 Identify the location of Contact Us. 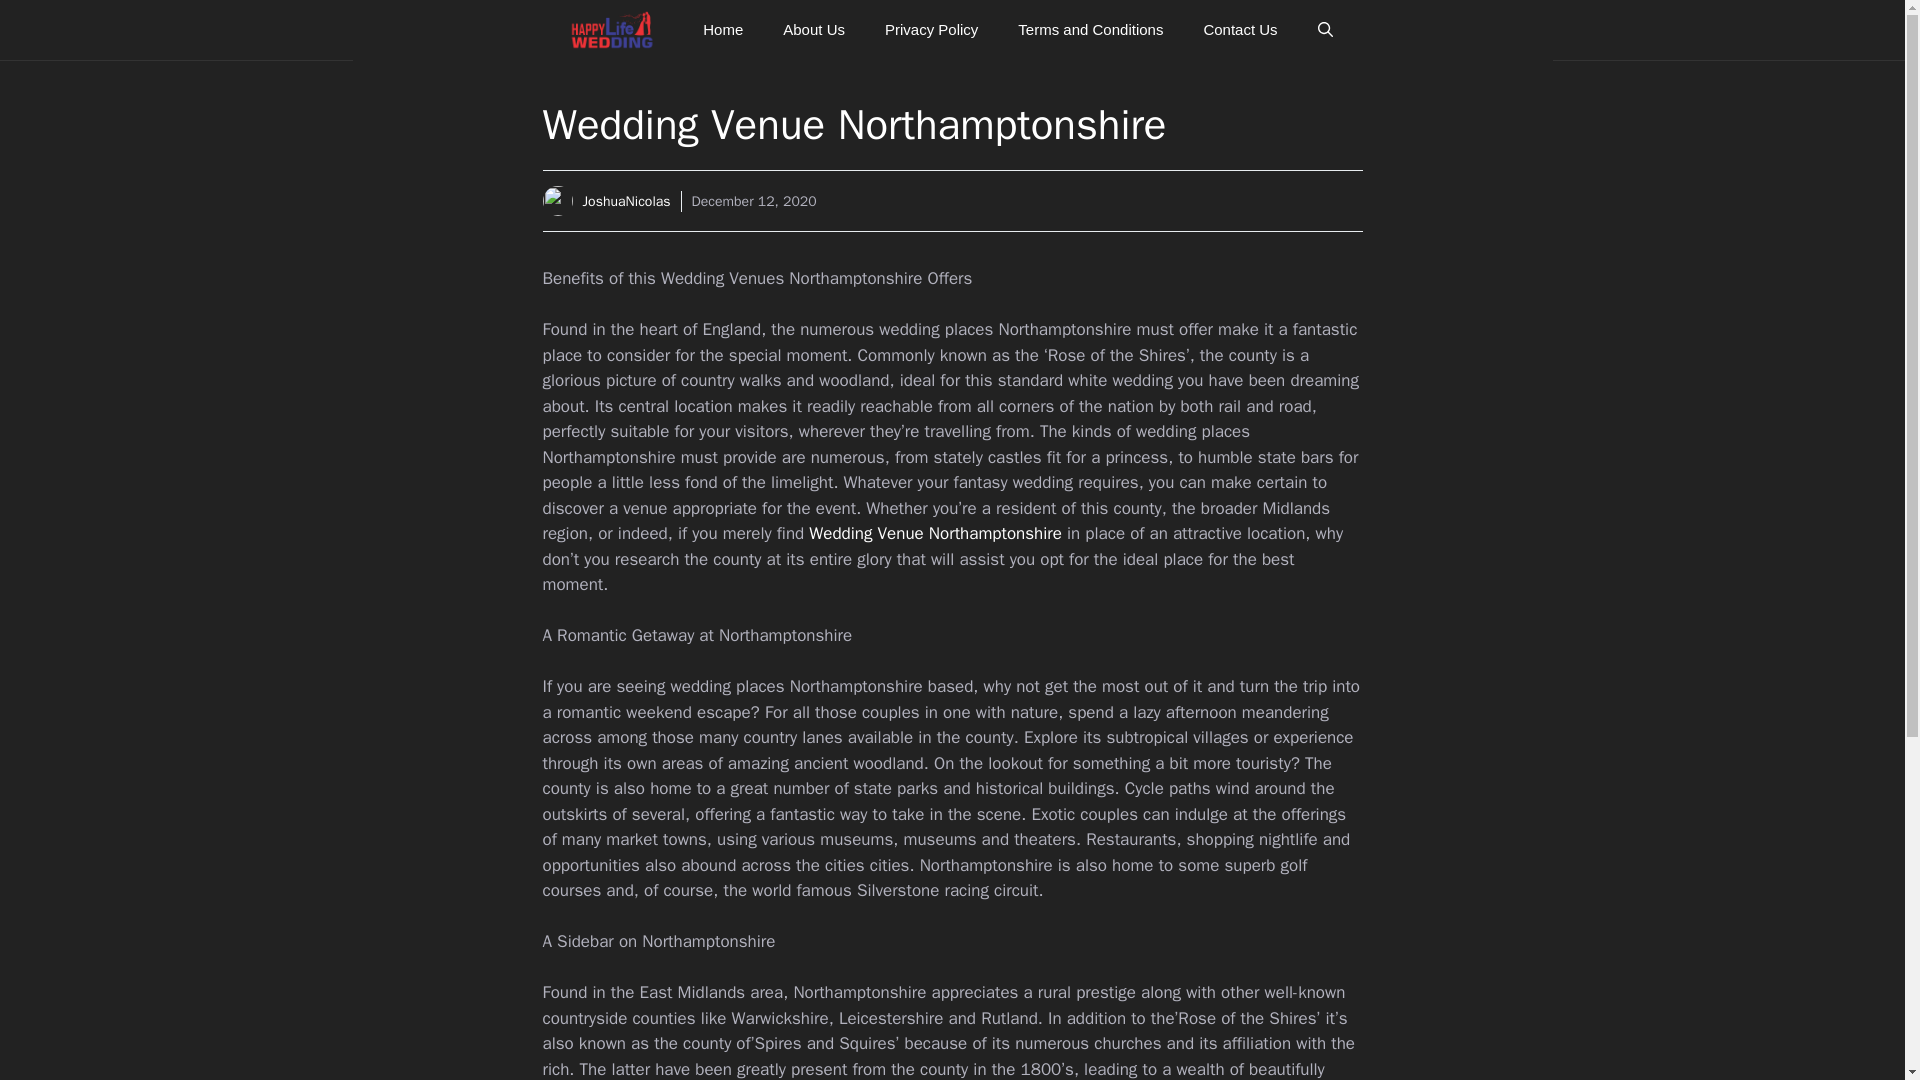
(1240, 30).